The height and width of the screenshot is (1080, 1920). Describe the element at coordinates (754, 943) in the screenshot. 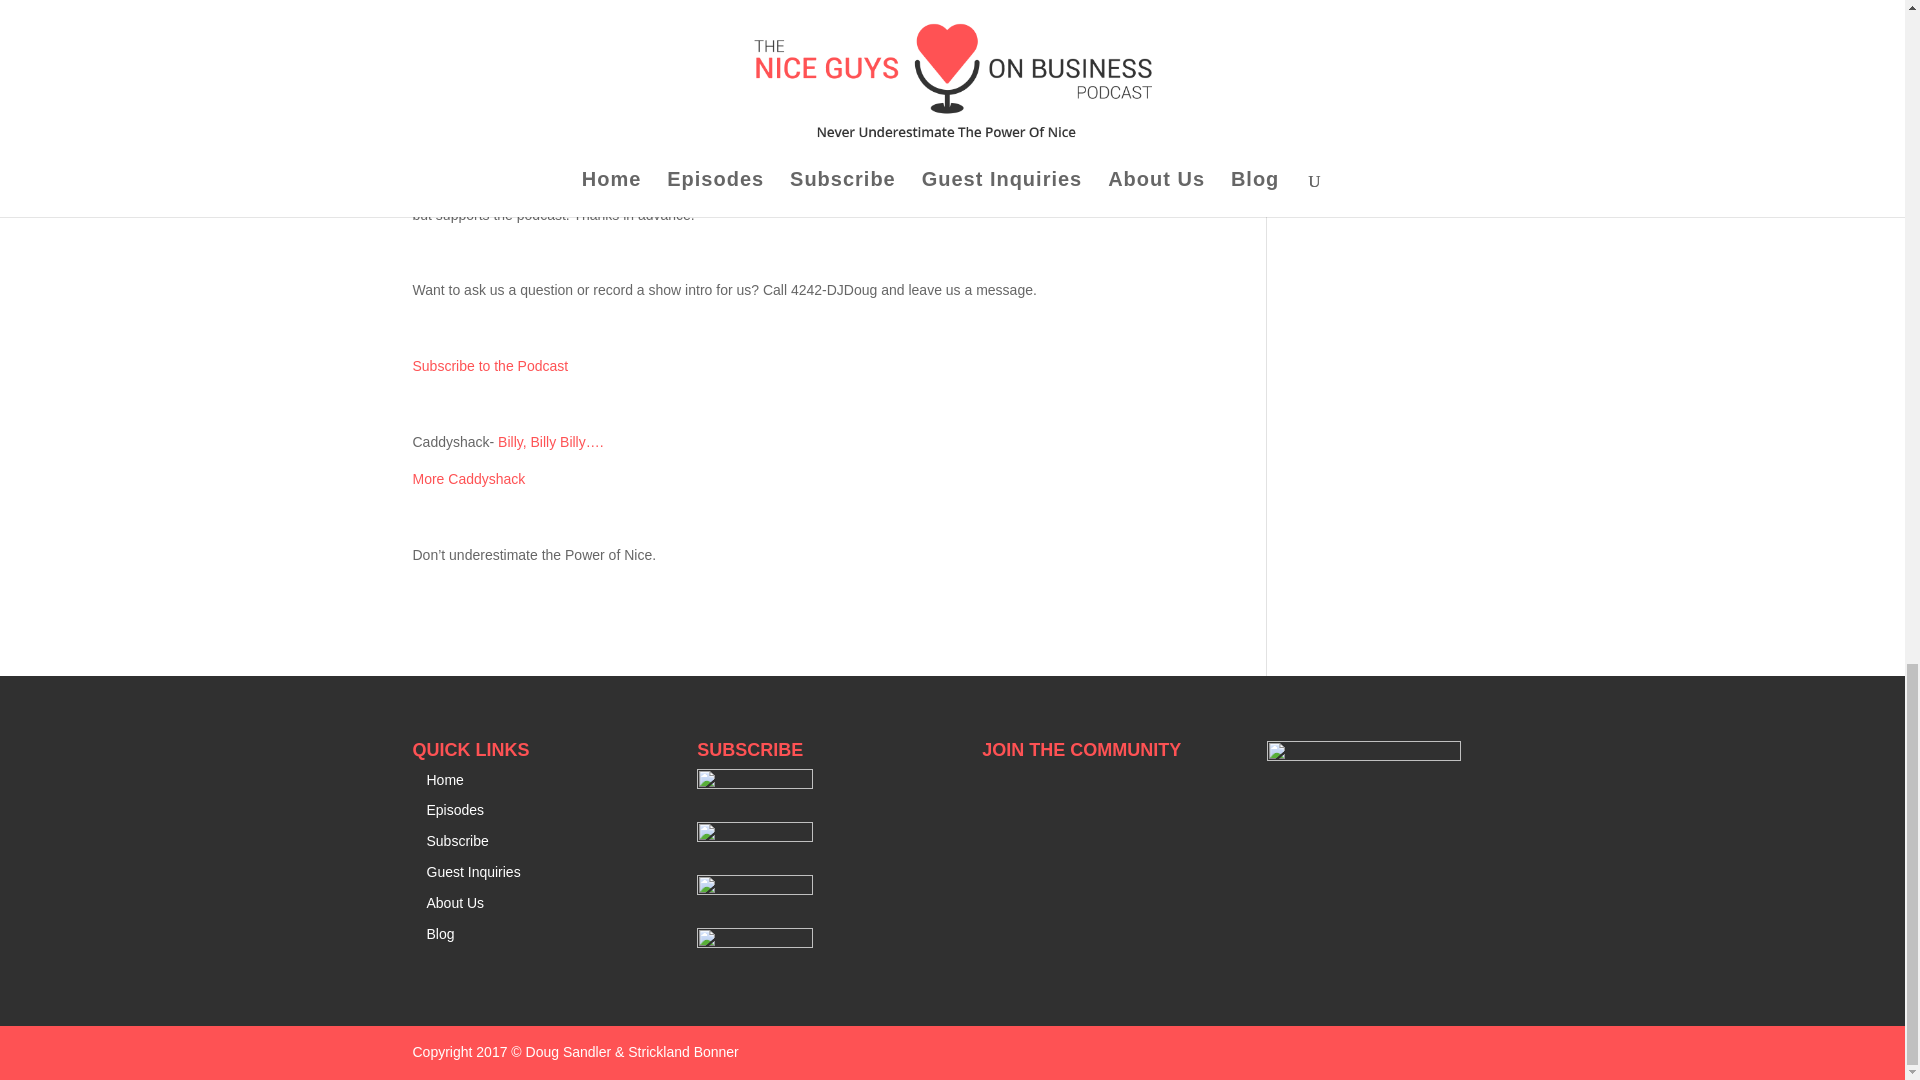

I see `Nice Guys on Business on Overcast` at that location.